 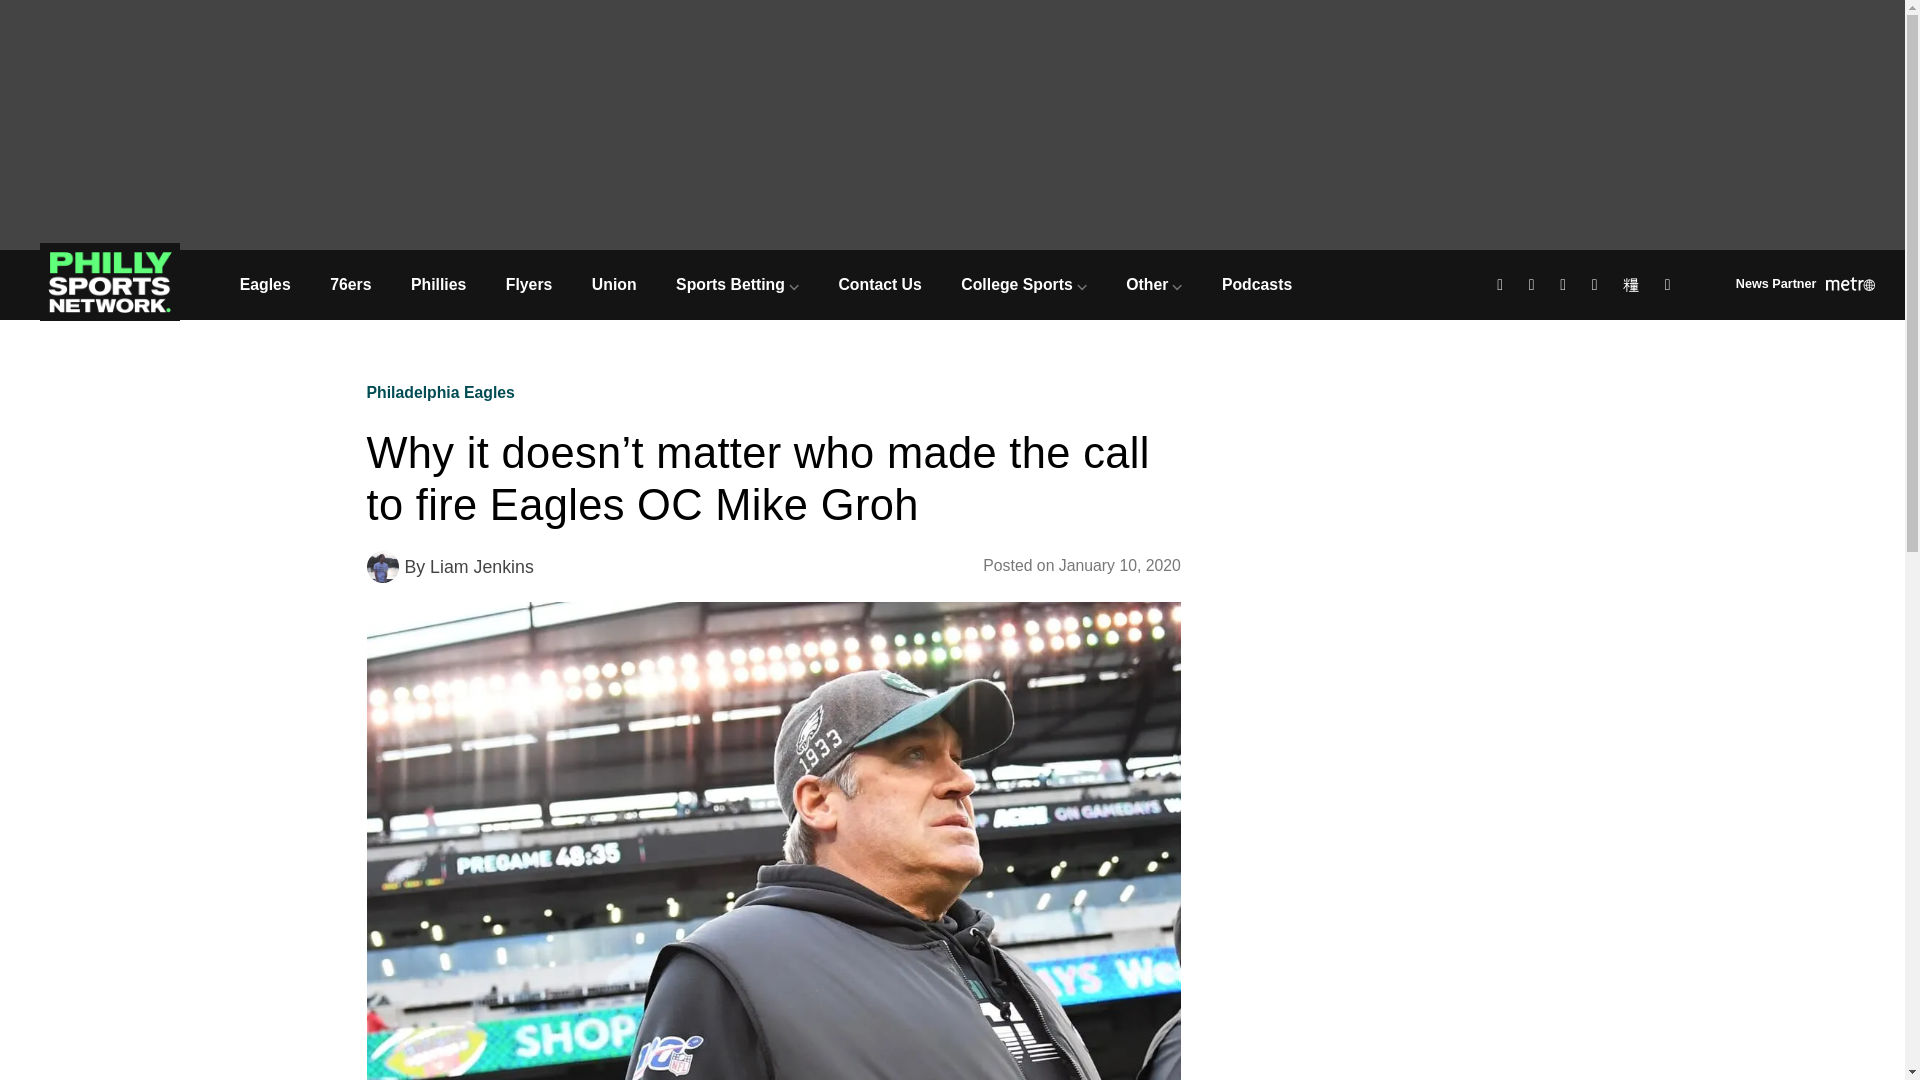 What do you see at coordinates (264, 284) in the screenshot?
I see `Eagles` at bounding box center [264, 284].